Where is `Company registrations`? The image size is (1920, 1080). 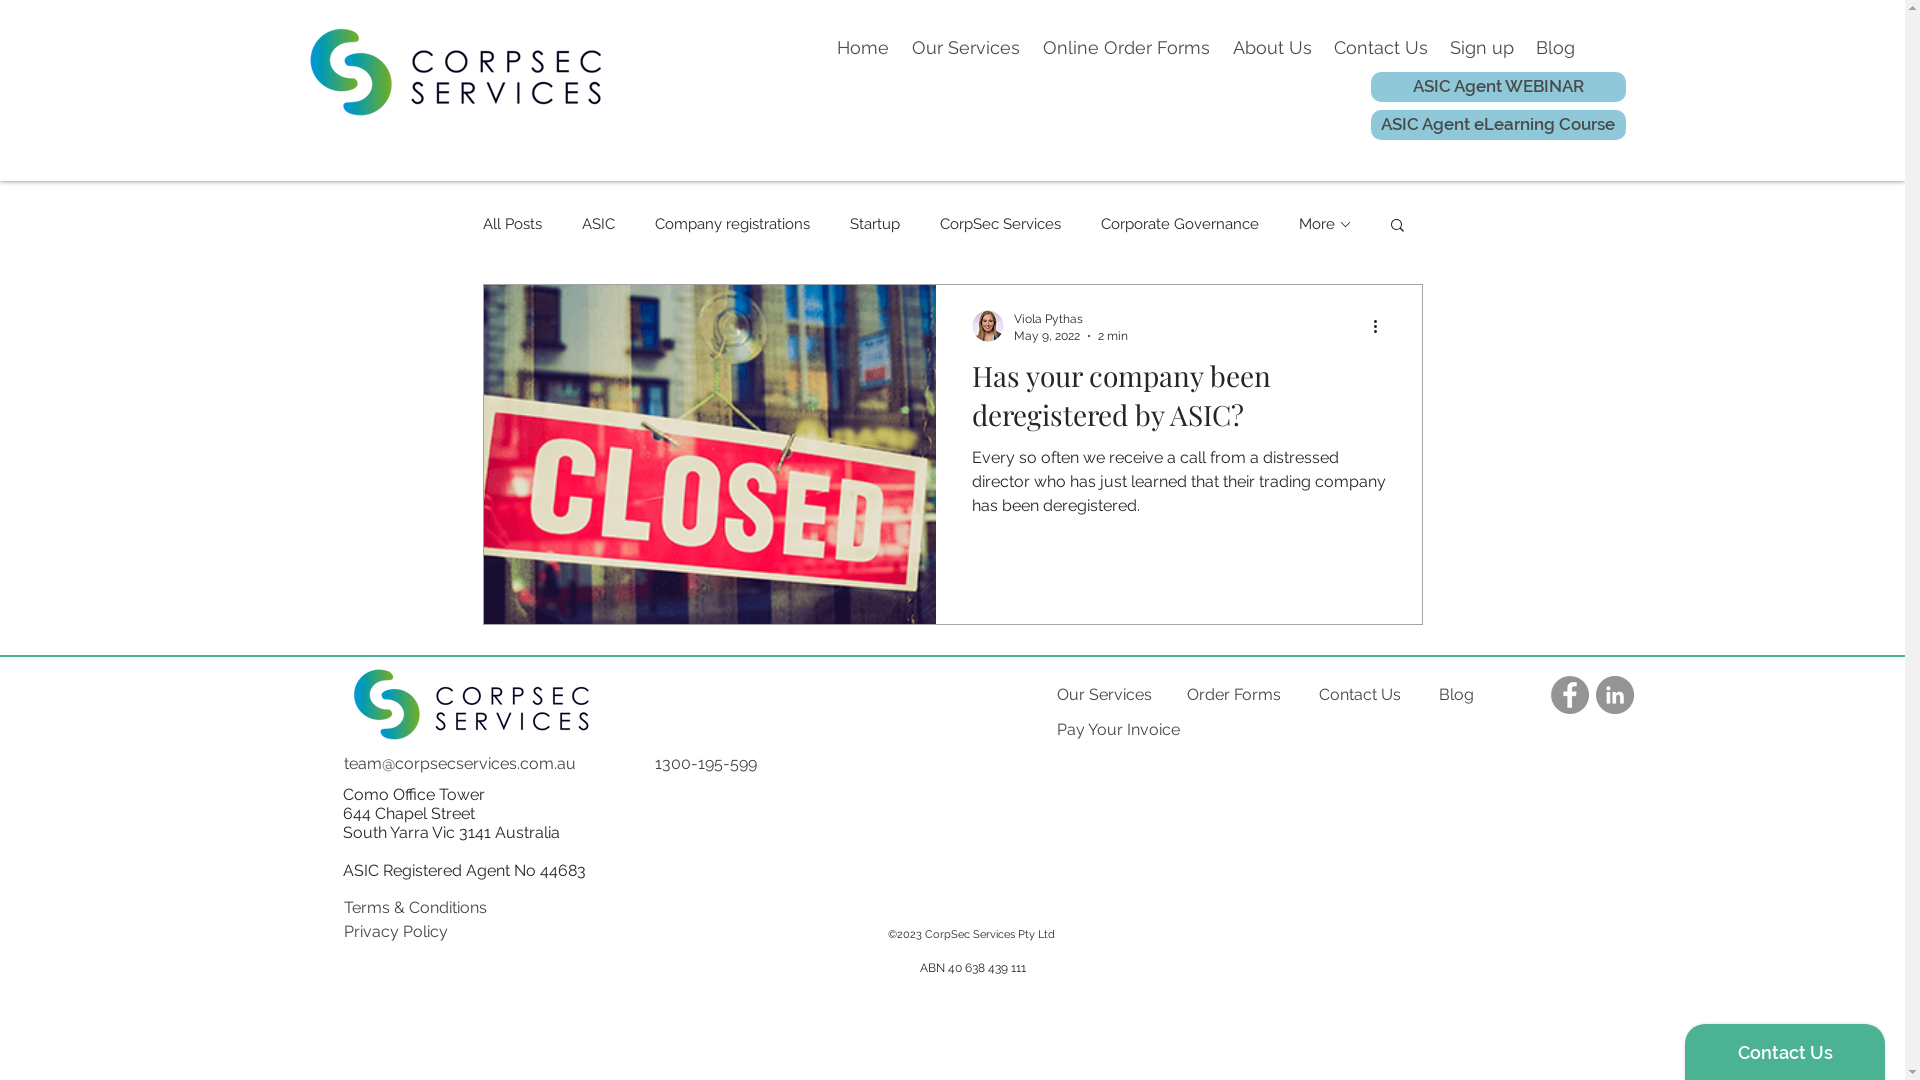
Company registrations is located at coordinates (732, 224).